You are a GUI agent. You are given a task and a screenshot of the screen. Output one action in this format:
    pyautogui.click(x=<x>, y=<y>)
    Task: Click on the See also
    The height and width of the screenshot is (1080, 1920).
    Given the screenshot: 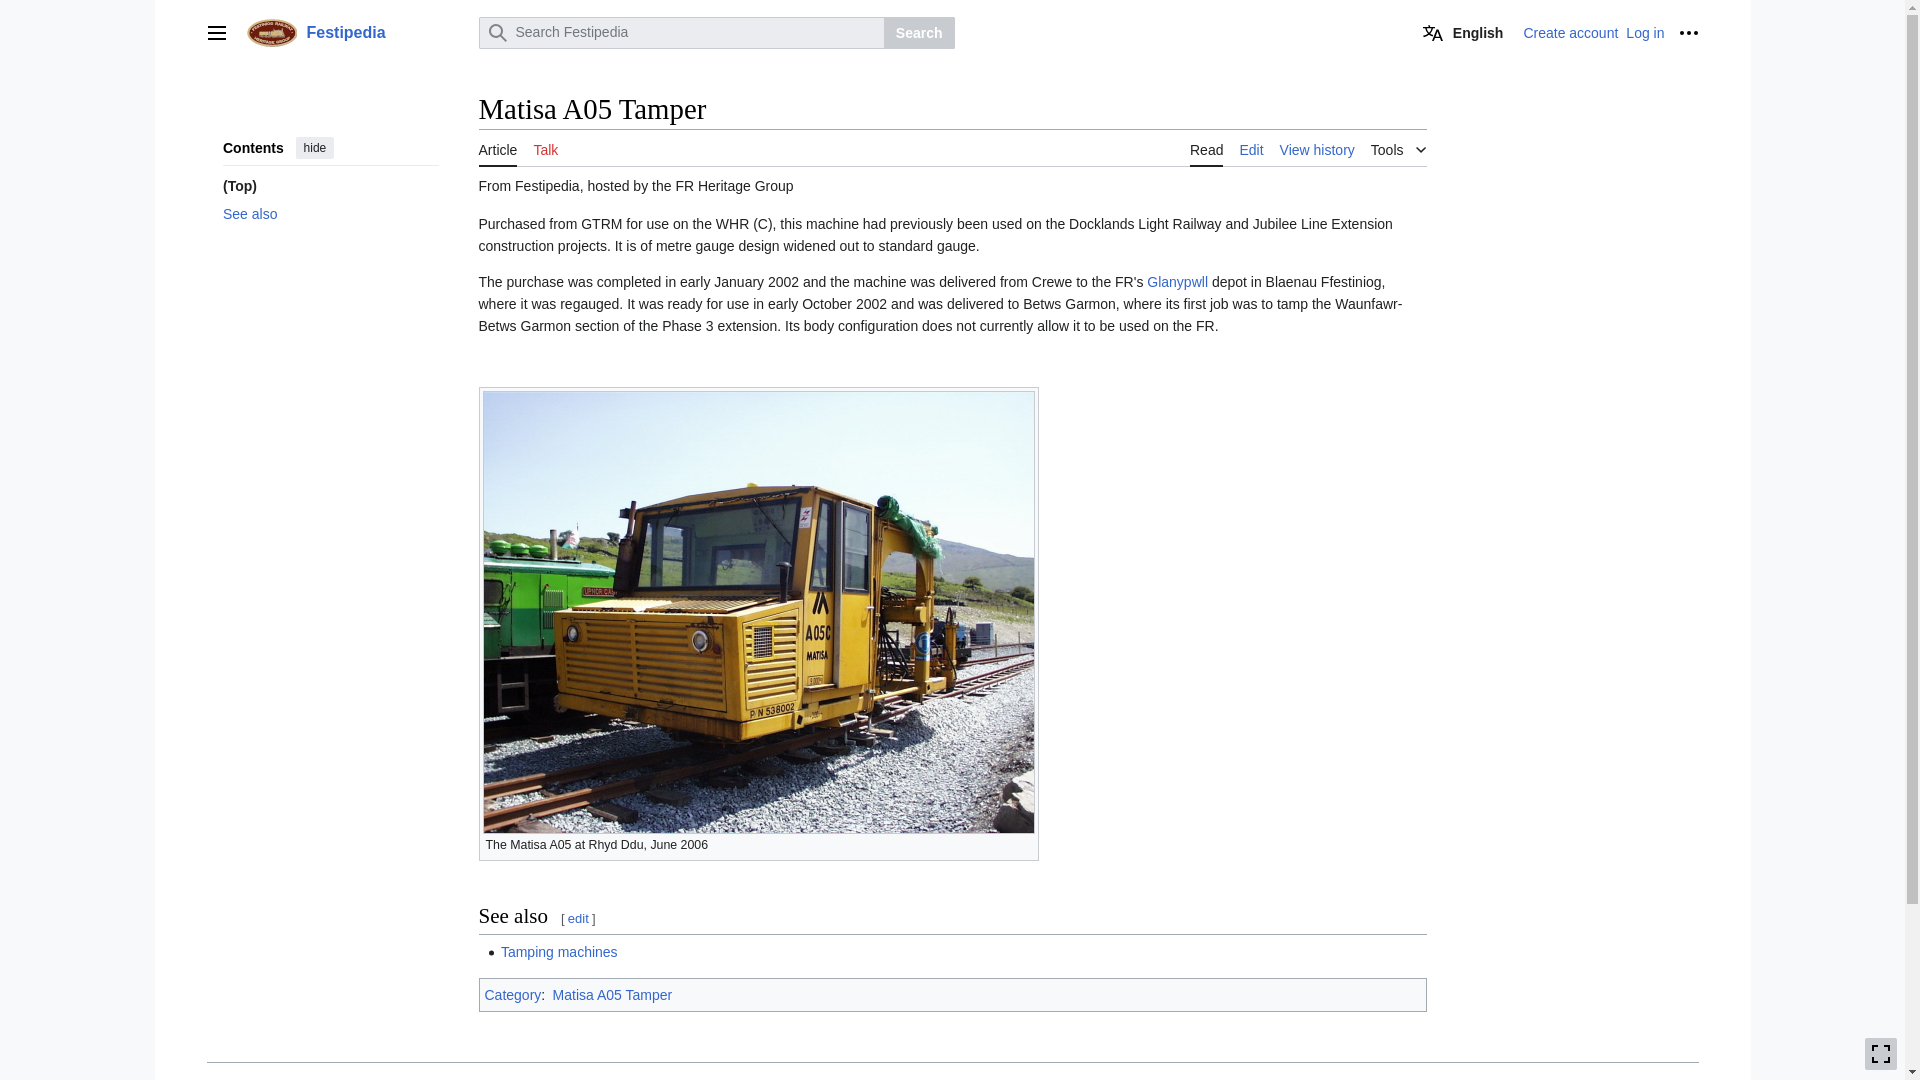 What is the action you would take?
    pyautogui.click(x=330, y=213)
    